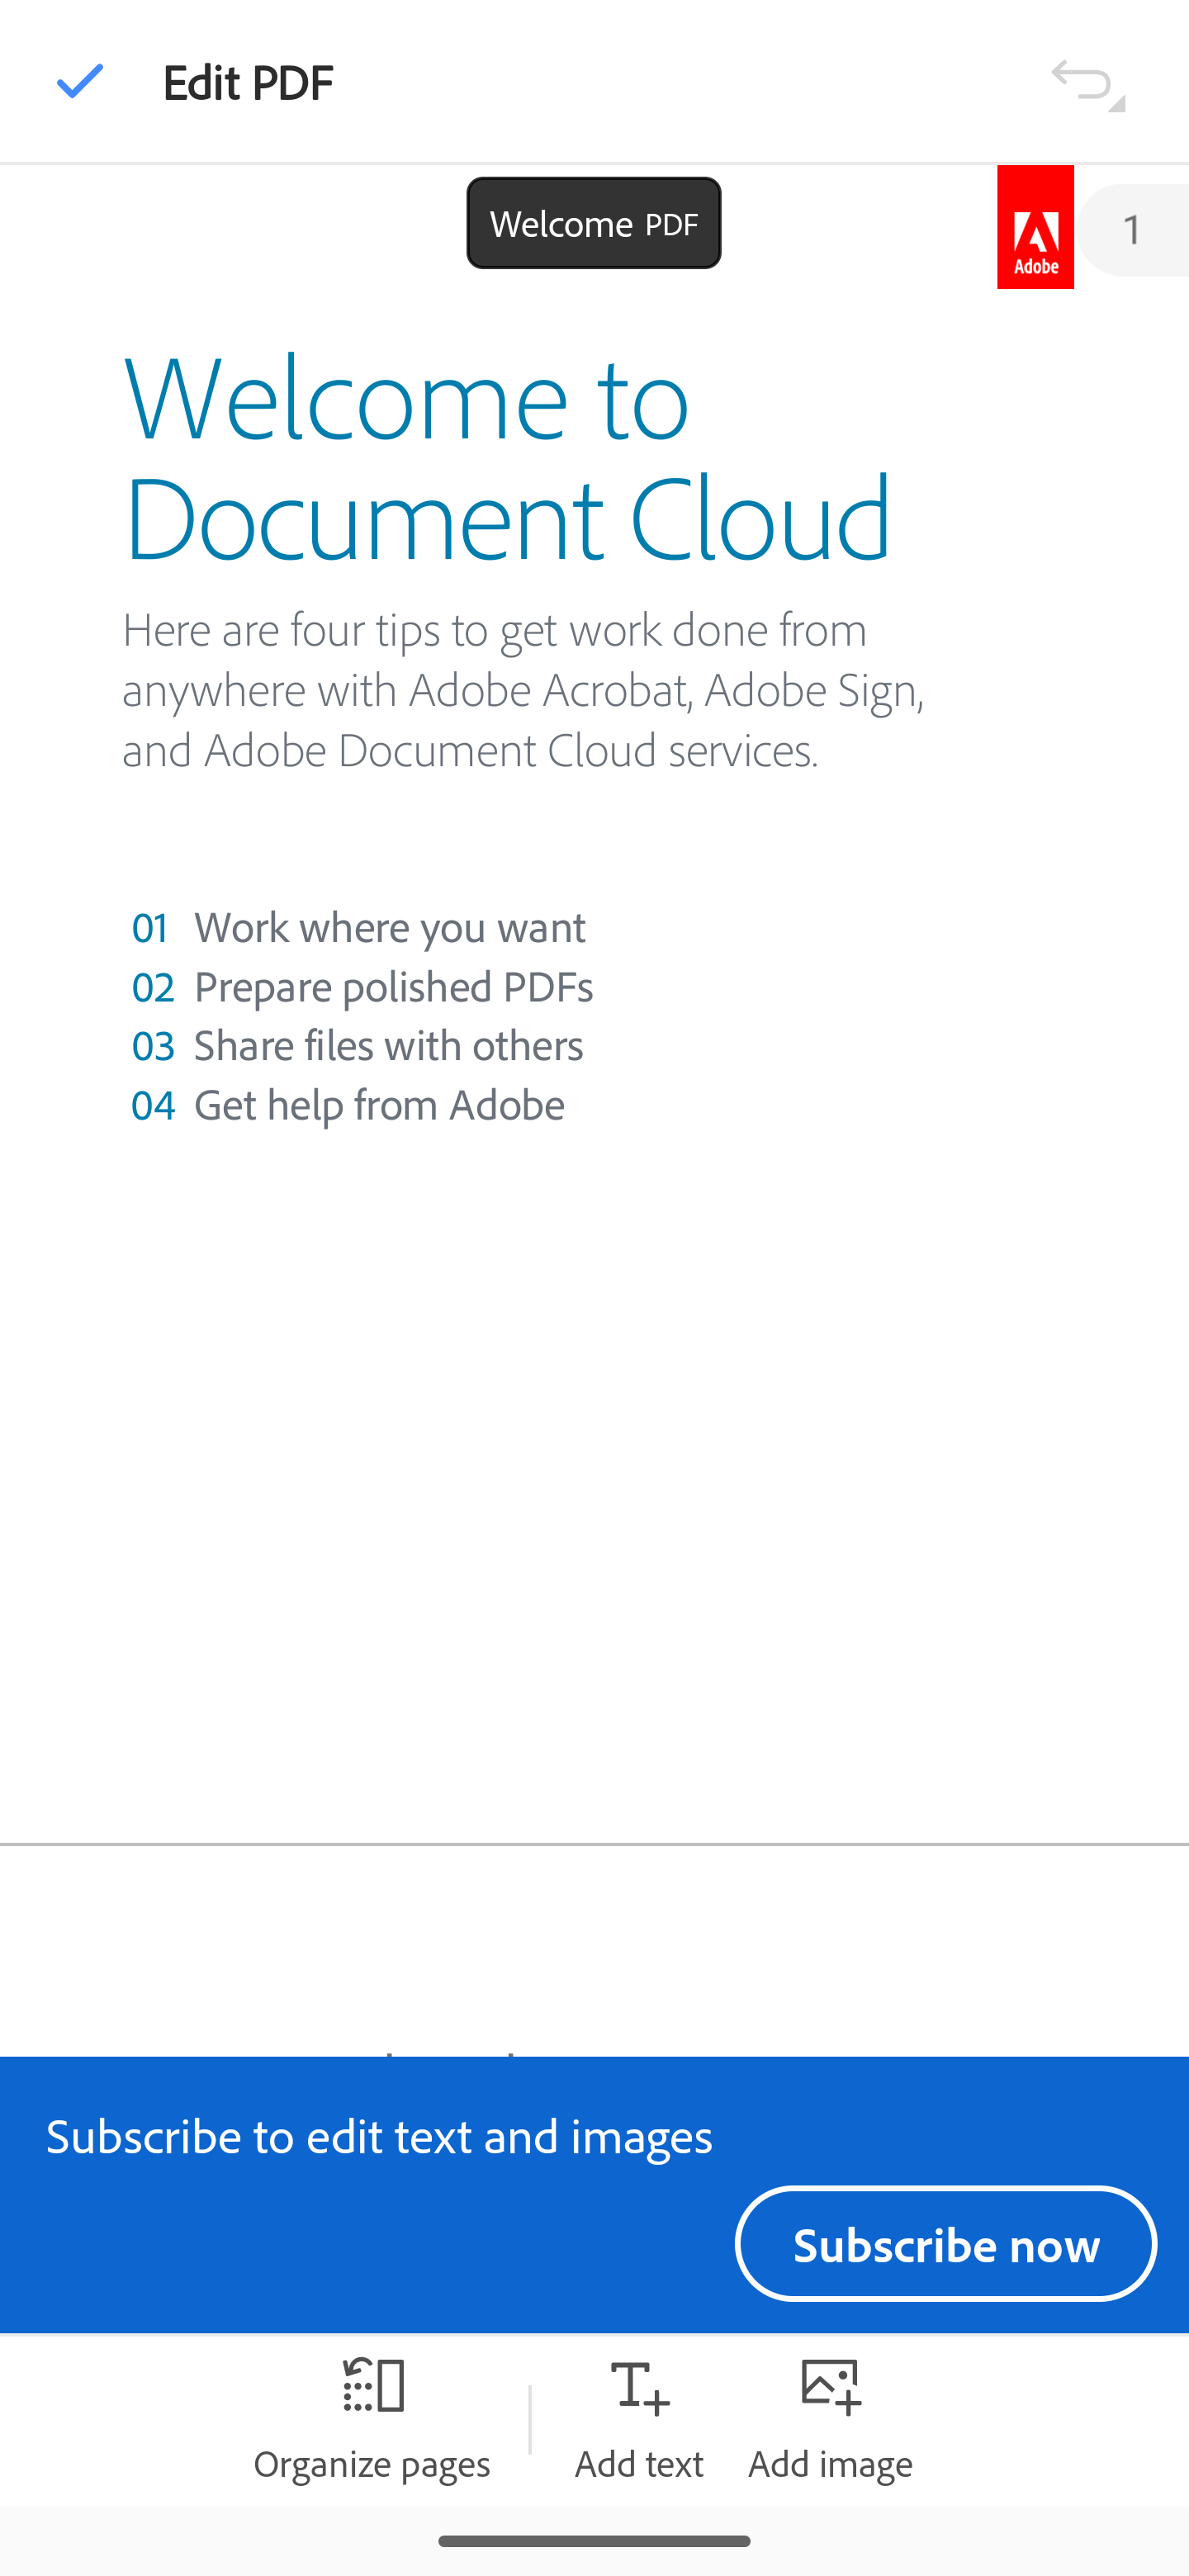  I want to click on Undo Disabled, so click(1087, 79).